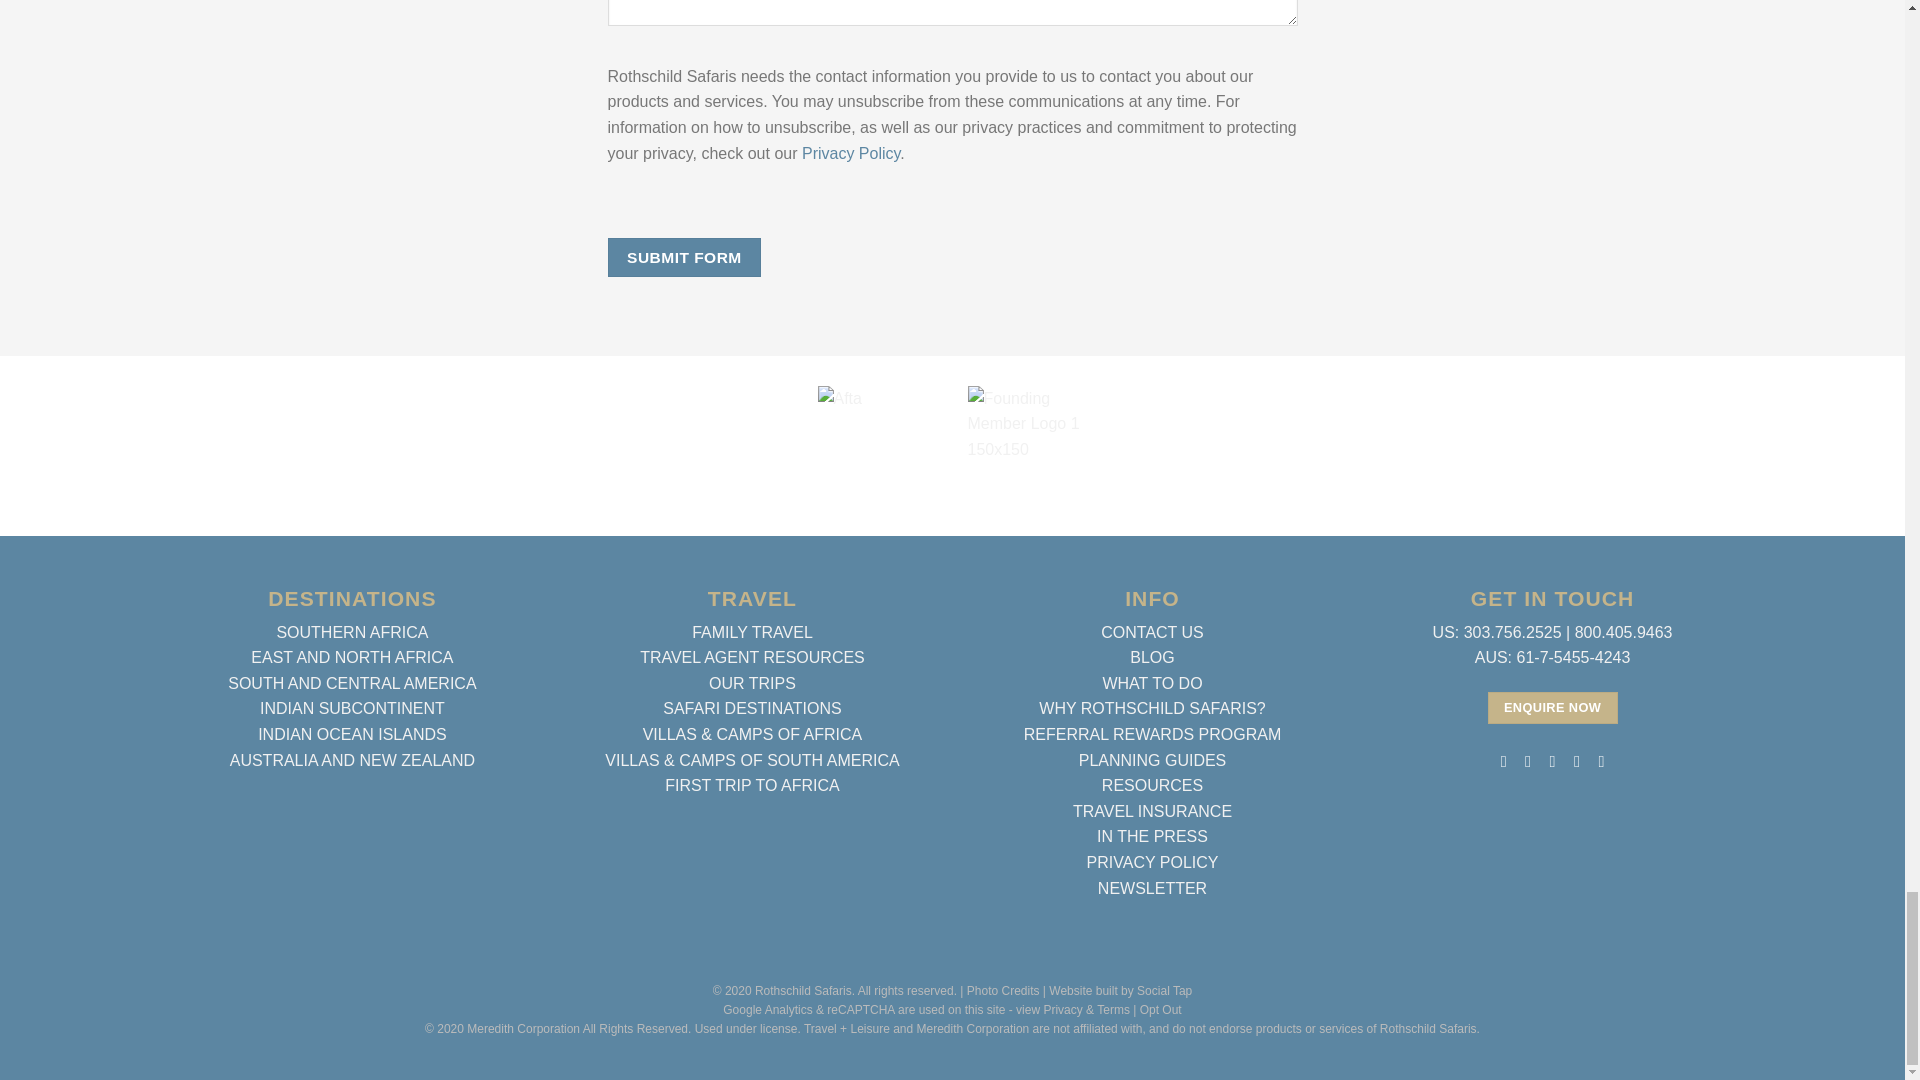 The width and height of the screenshot is (1920, 1080). Describe the element at coordinates (685, 256) in the screenshot. I see `Submit Form` at that location.